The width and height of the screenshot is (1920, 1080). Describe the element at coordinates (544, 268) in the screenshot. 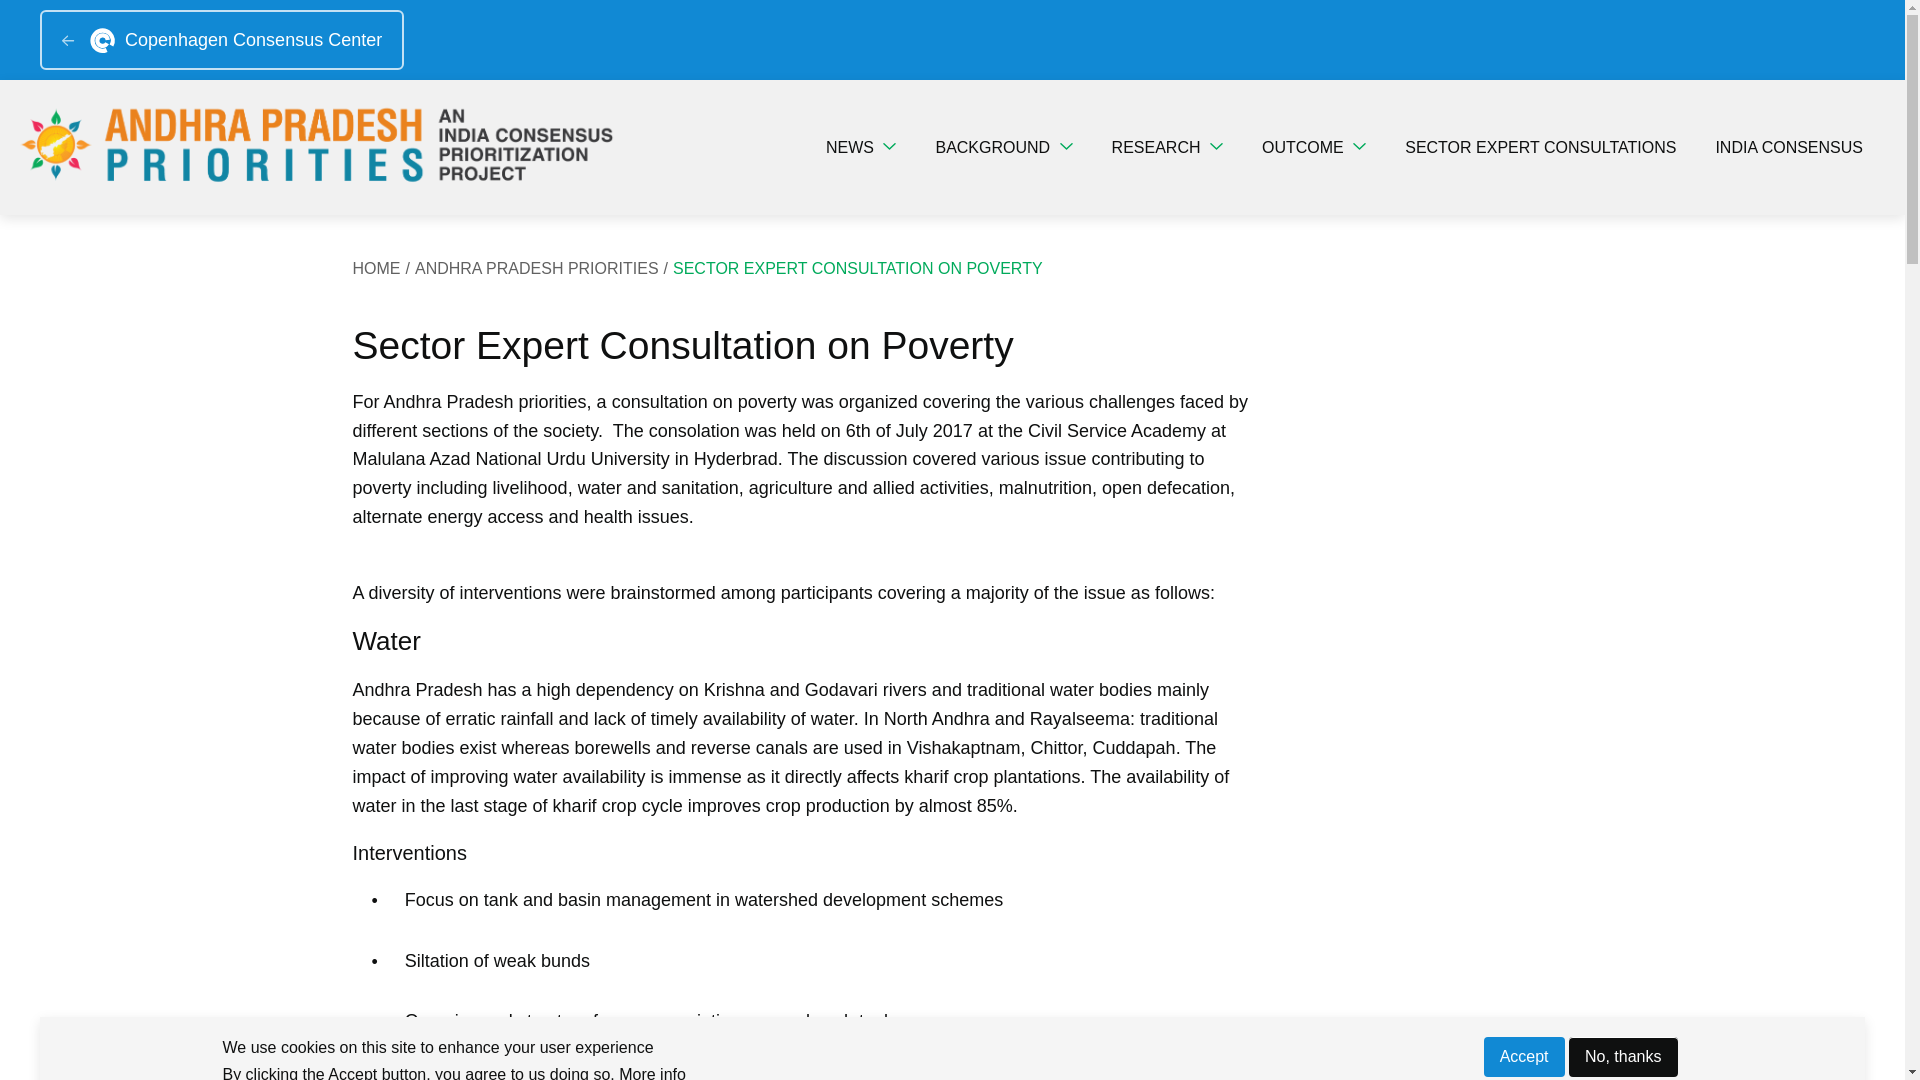

I see `ANDHRA PRADESH PRIORITIES` at that location.